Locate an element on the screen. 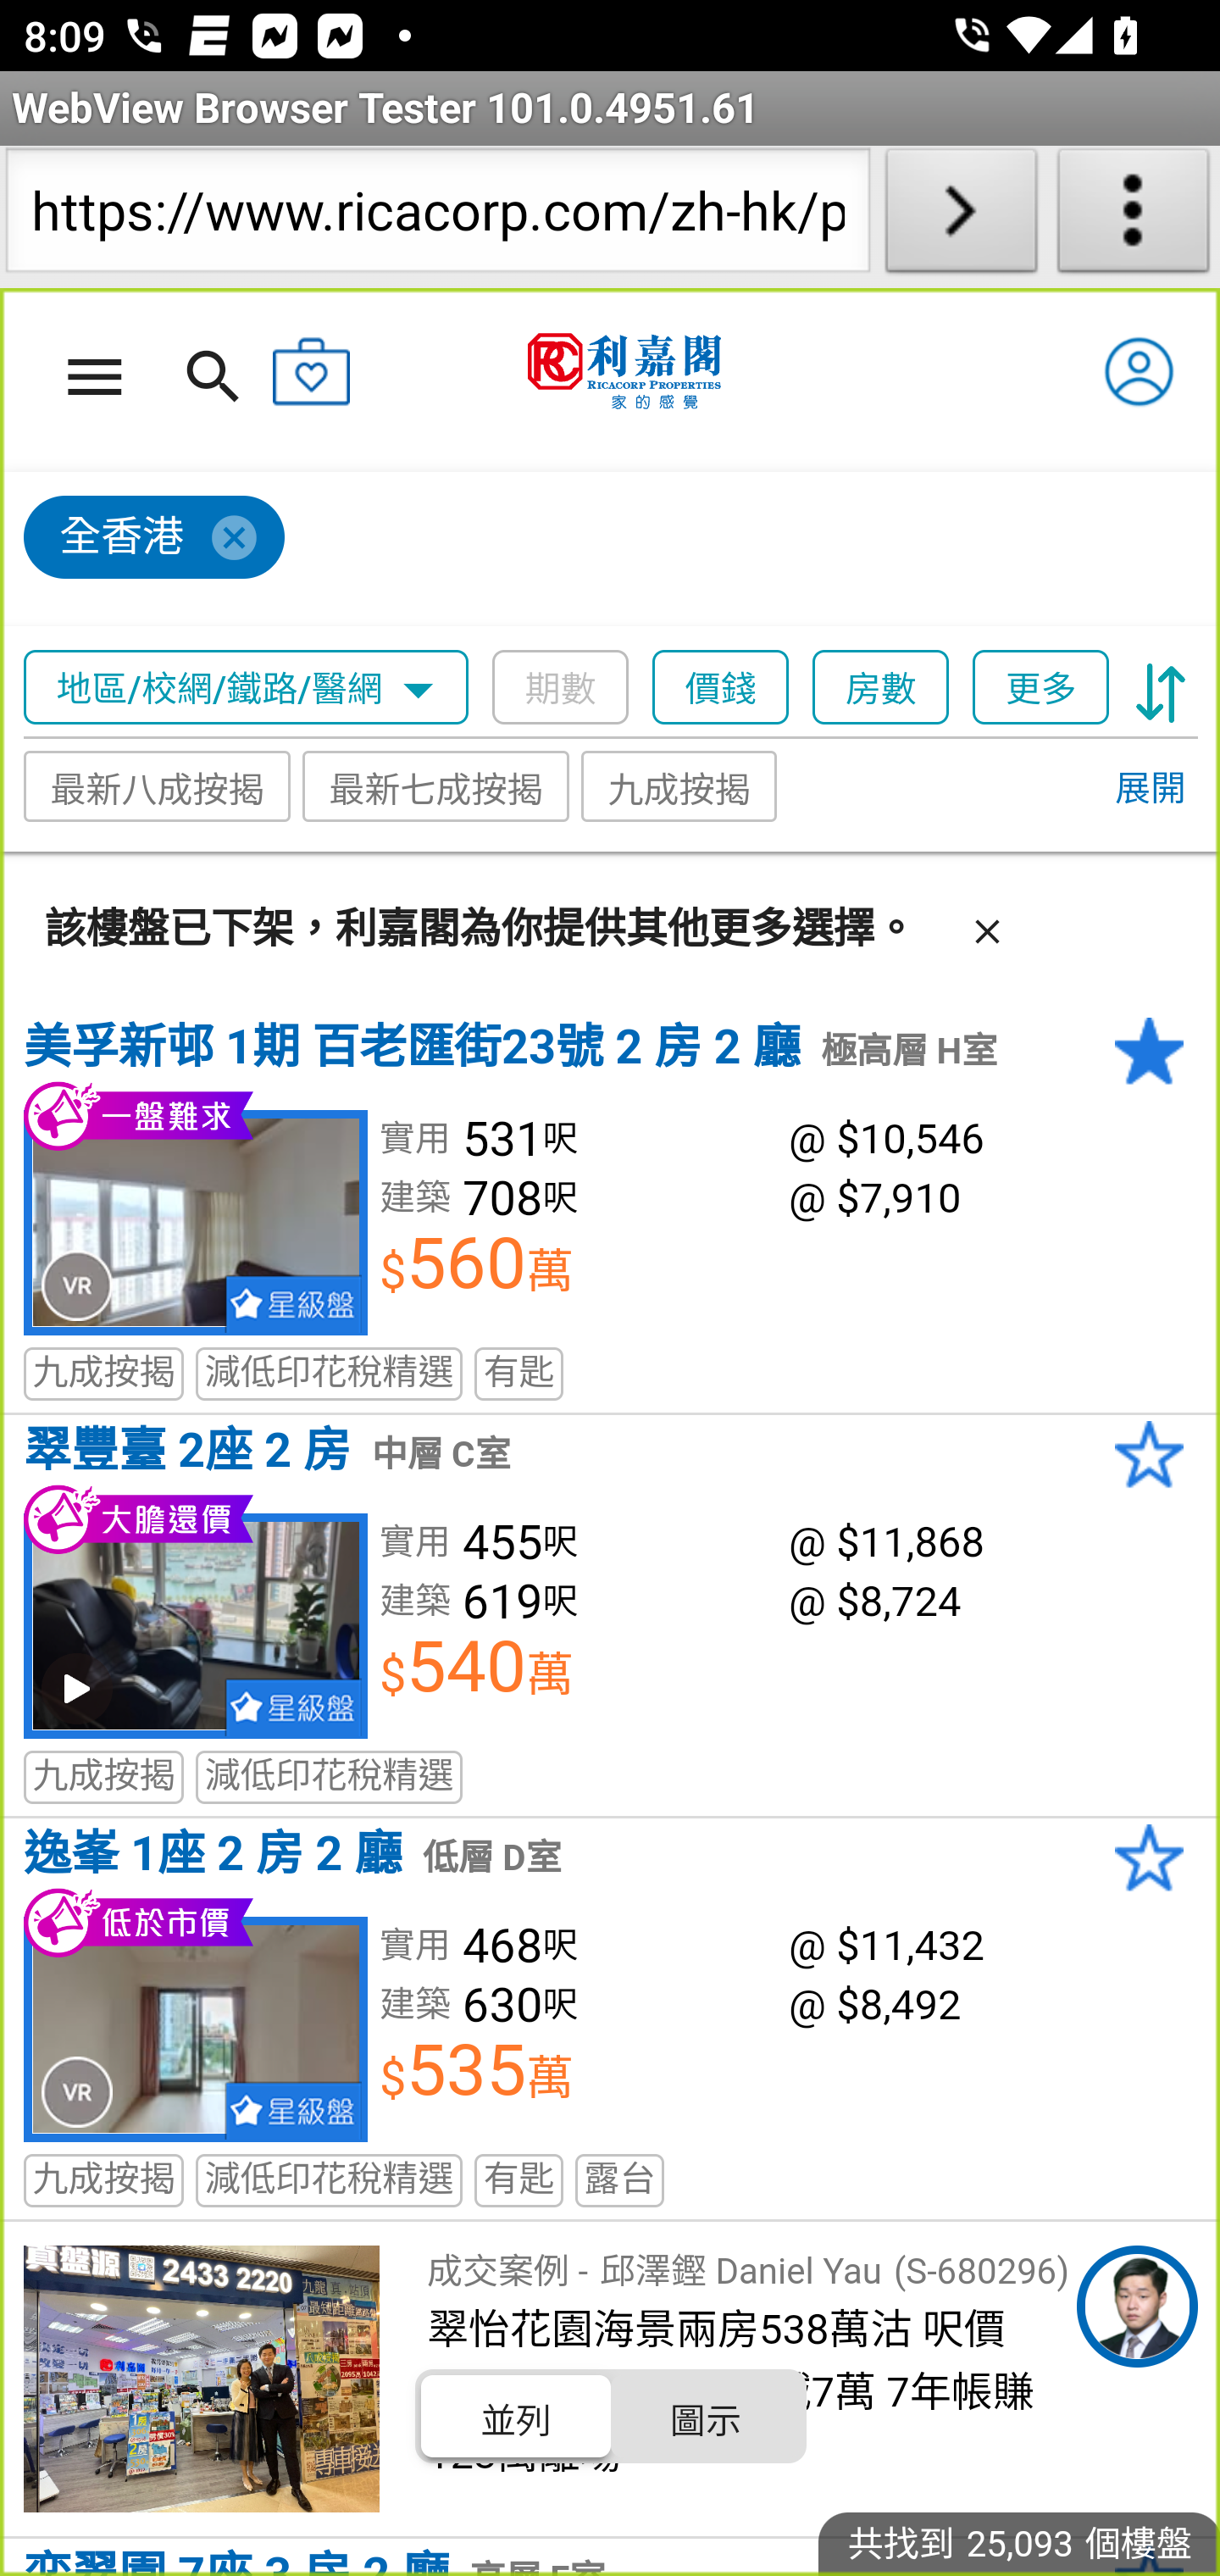 Image resolution: width=1220 pixels, height=2576 pixels. 最新八成按揭 is located at coordinates (158, 786).